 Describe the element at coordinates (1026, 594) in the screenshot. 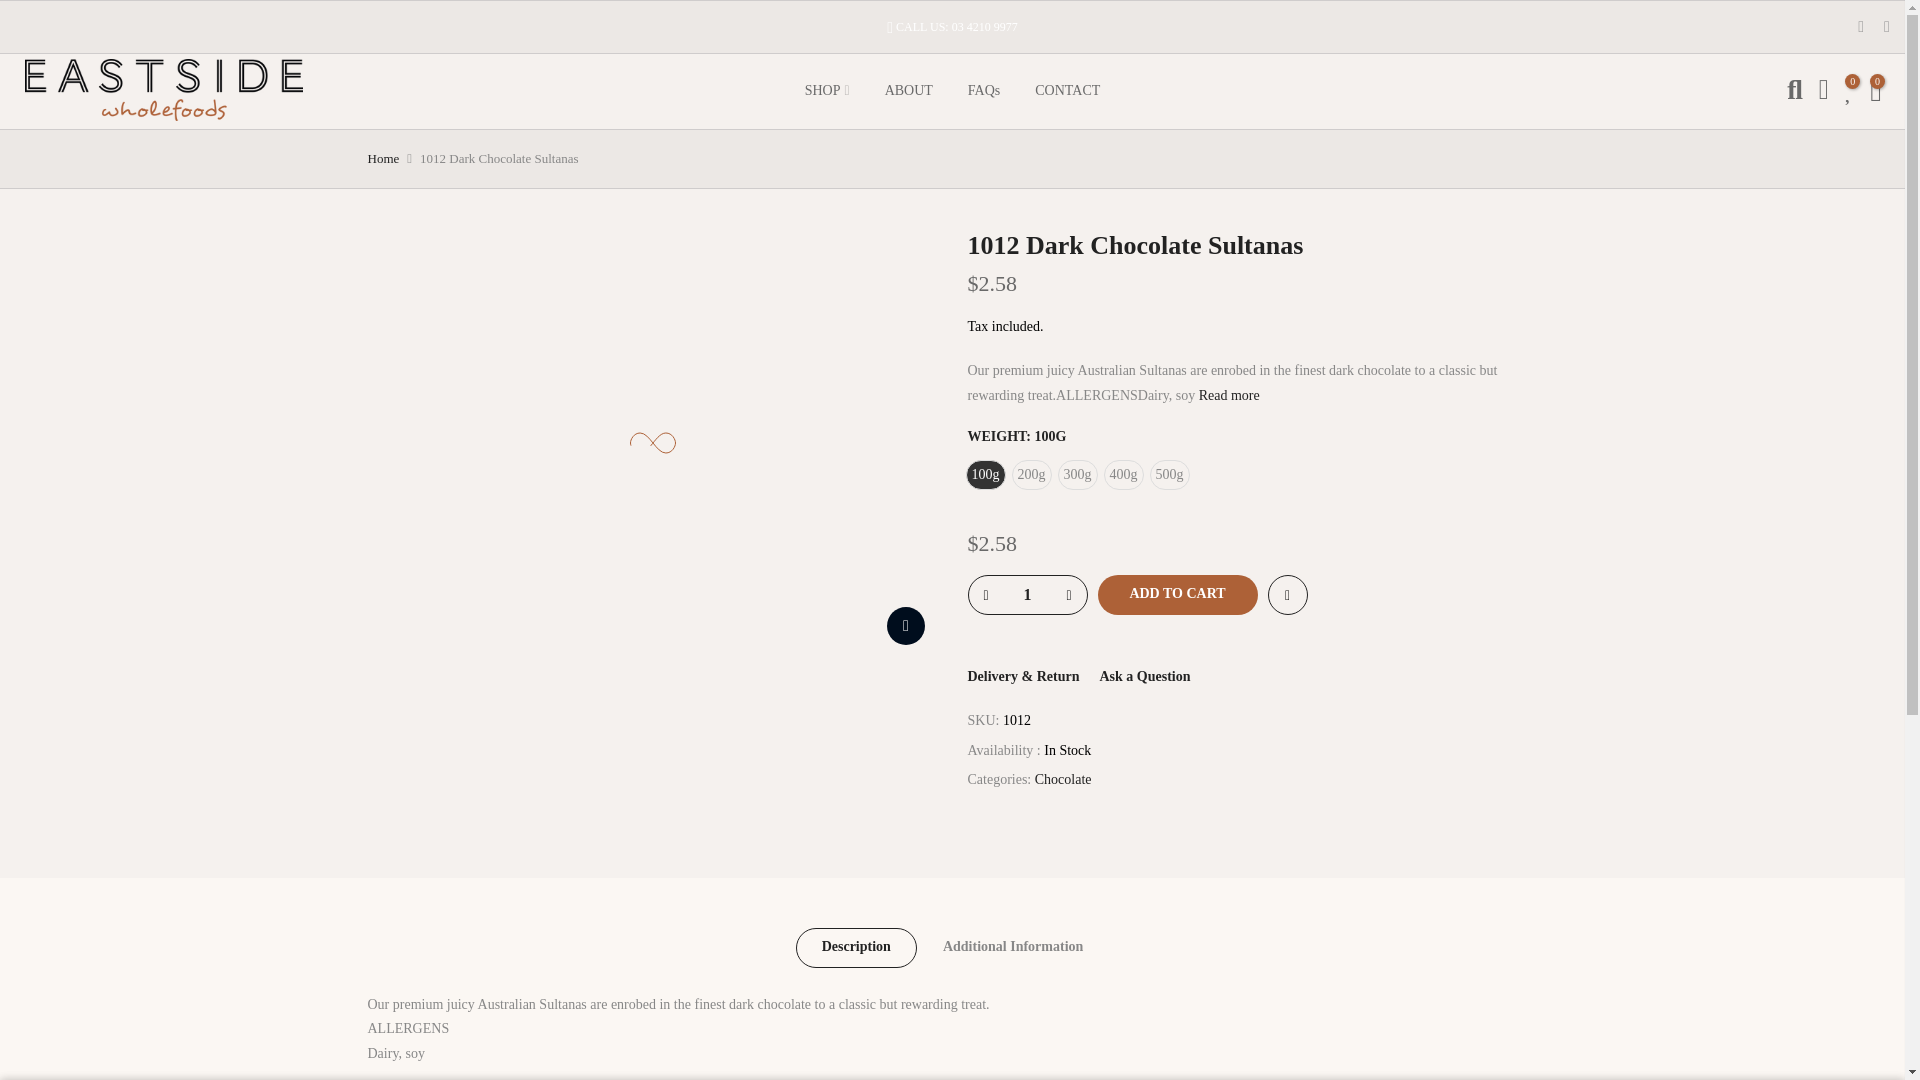

I see `1` at that location.